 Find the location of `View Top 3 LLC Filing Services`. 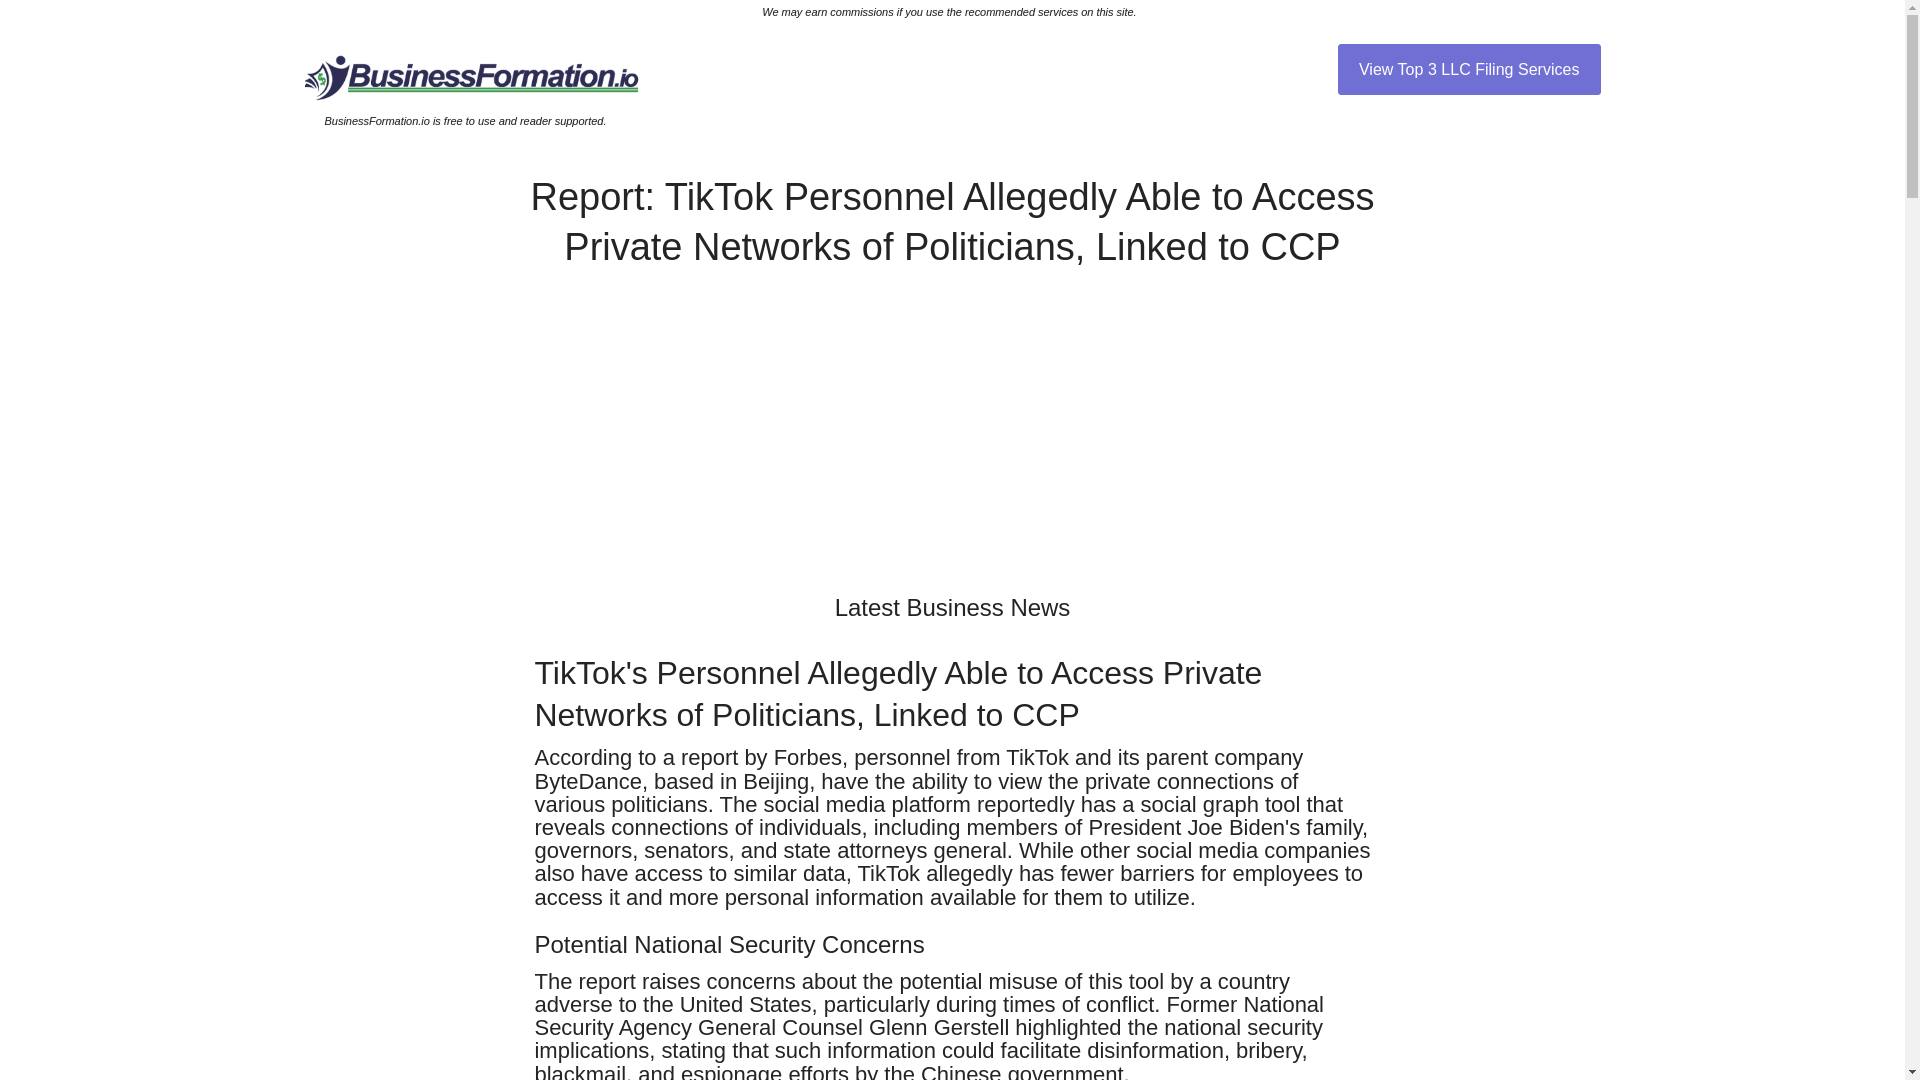

View Top 3 LLC Filing Services is located at coordinates (1470, 70).